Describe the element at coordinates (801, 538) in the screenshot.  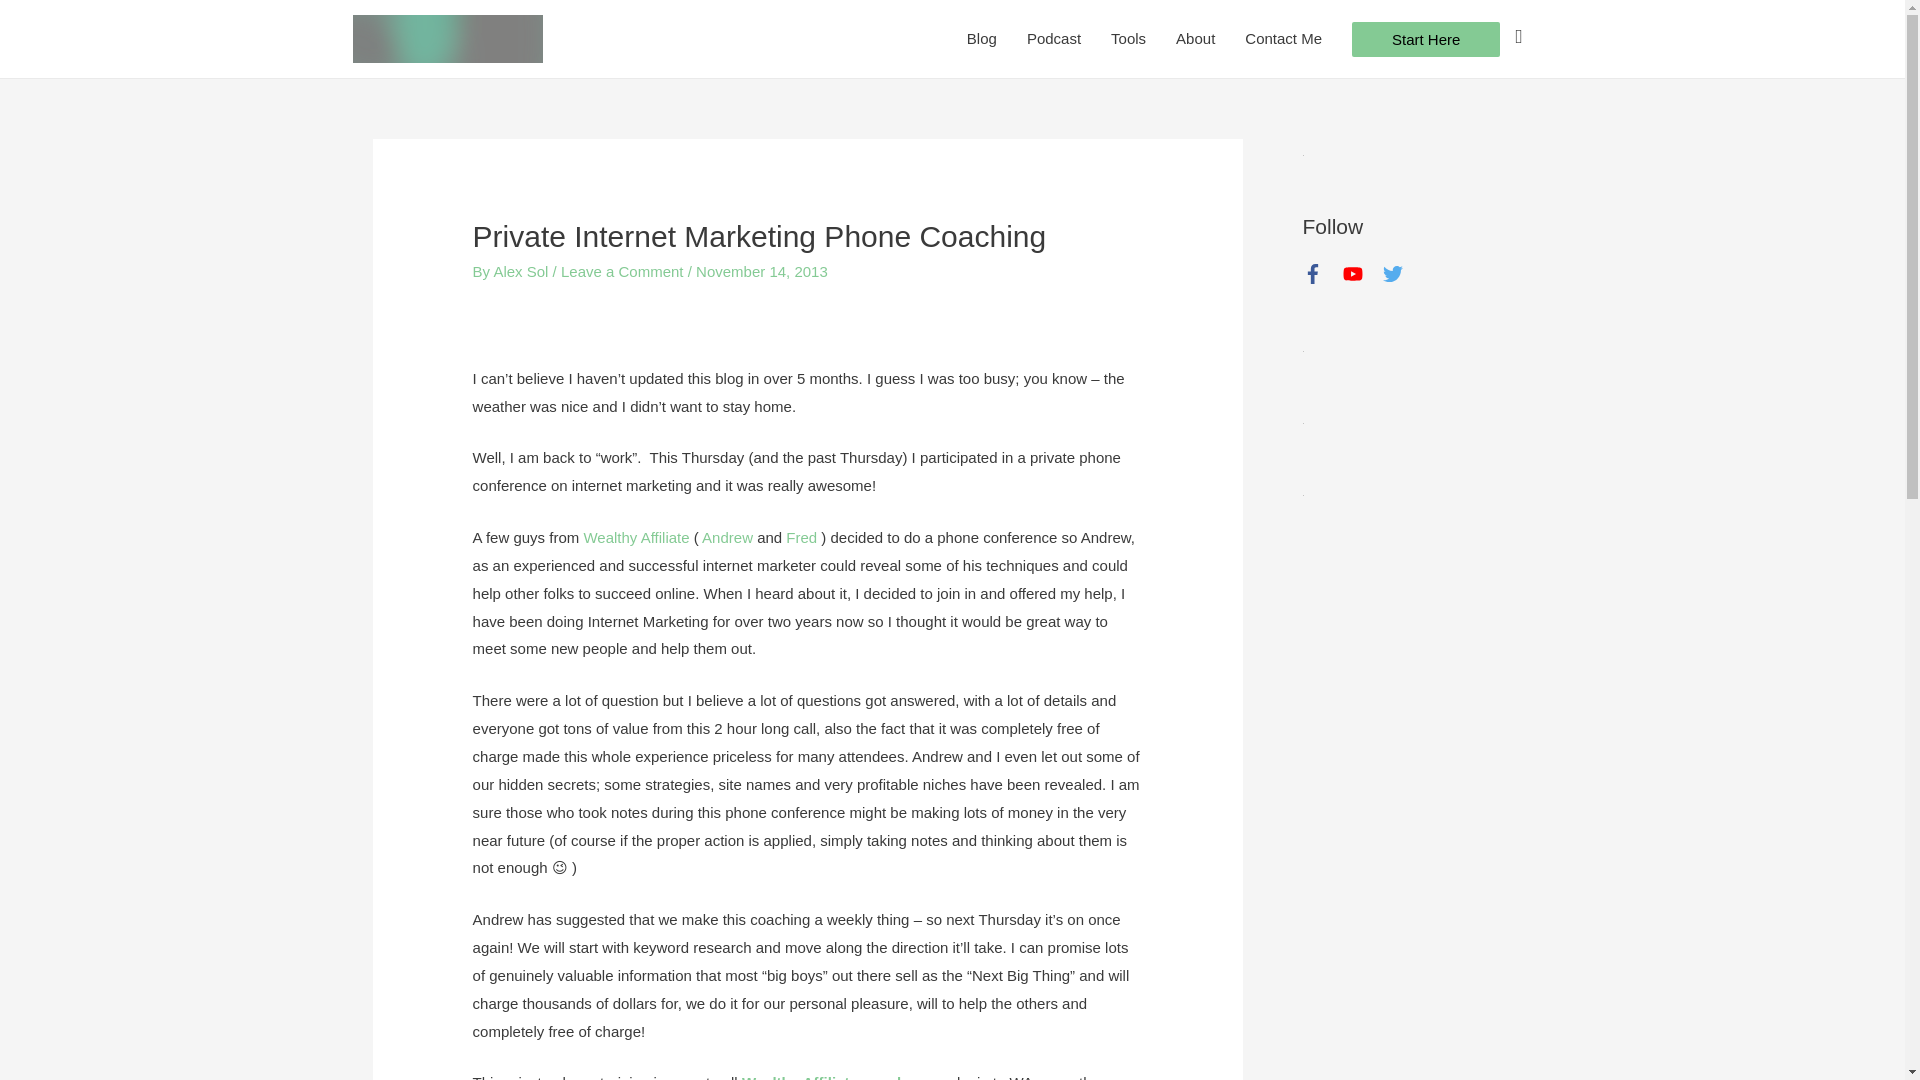
I see `Fred` at that location.